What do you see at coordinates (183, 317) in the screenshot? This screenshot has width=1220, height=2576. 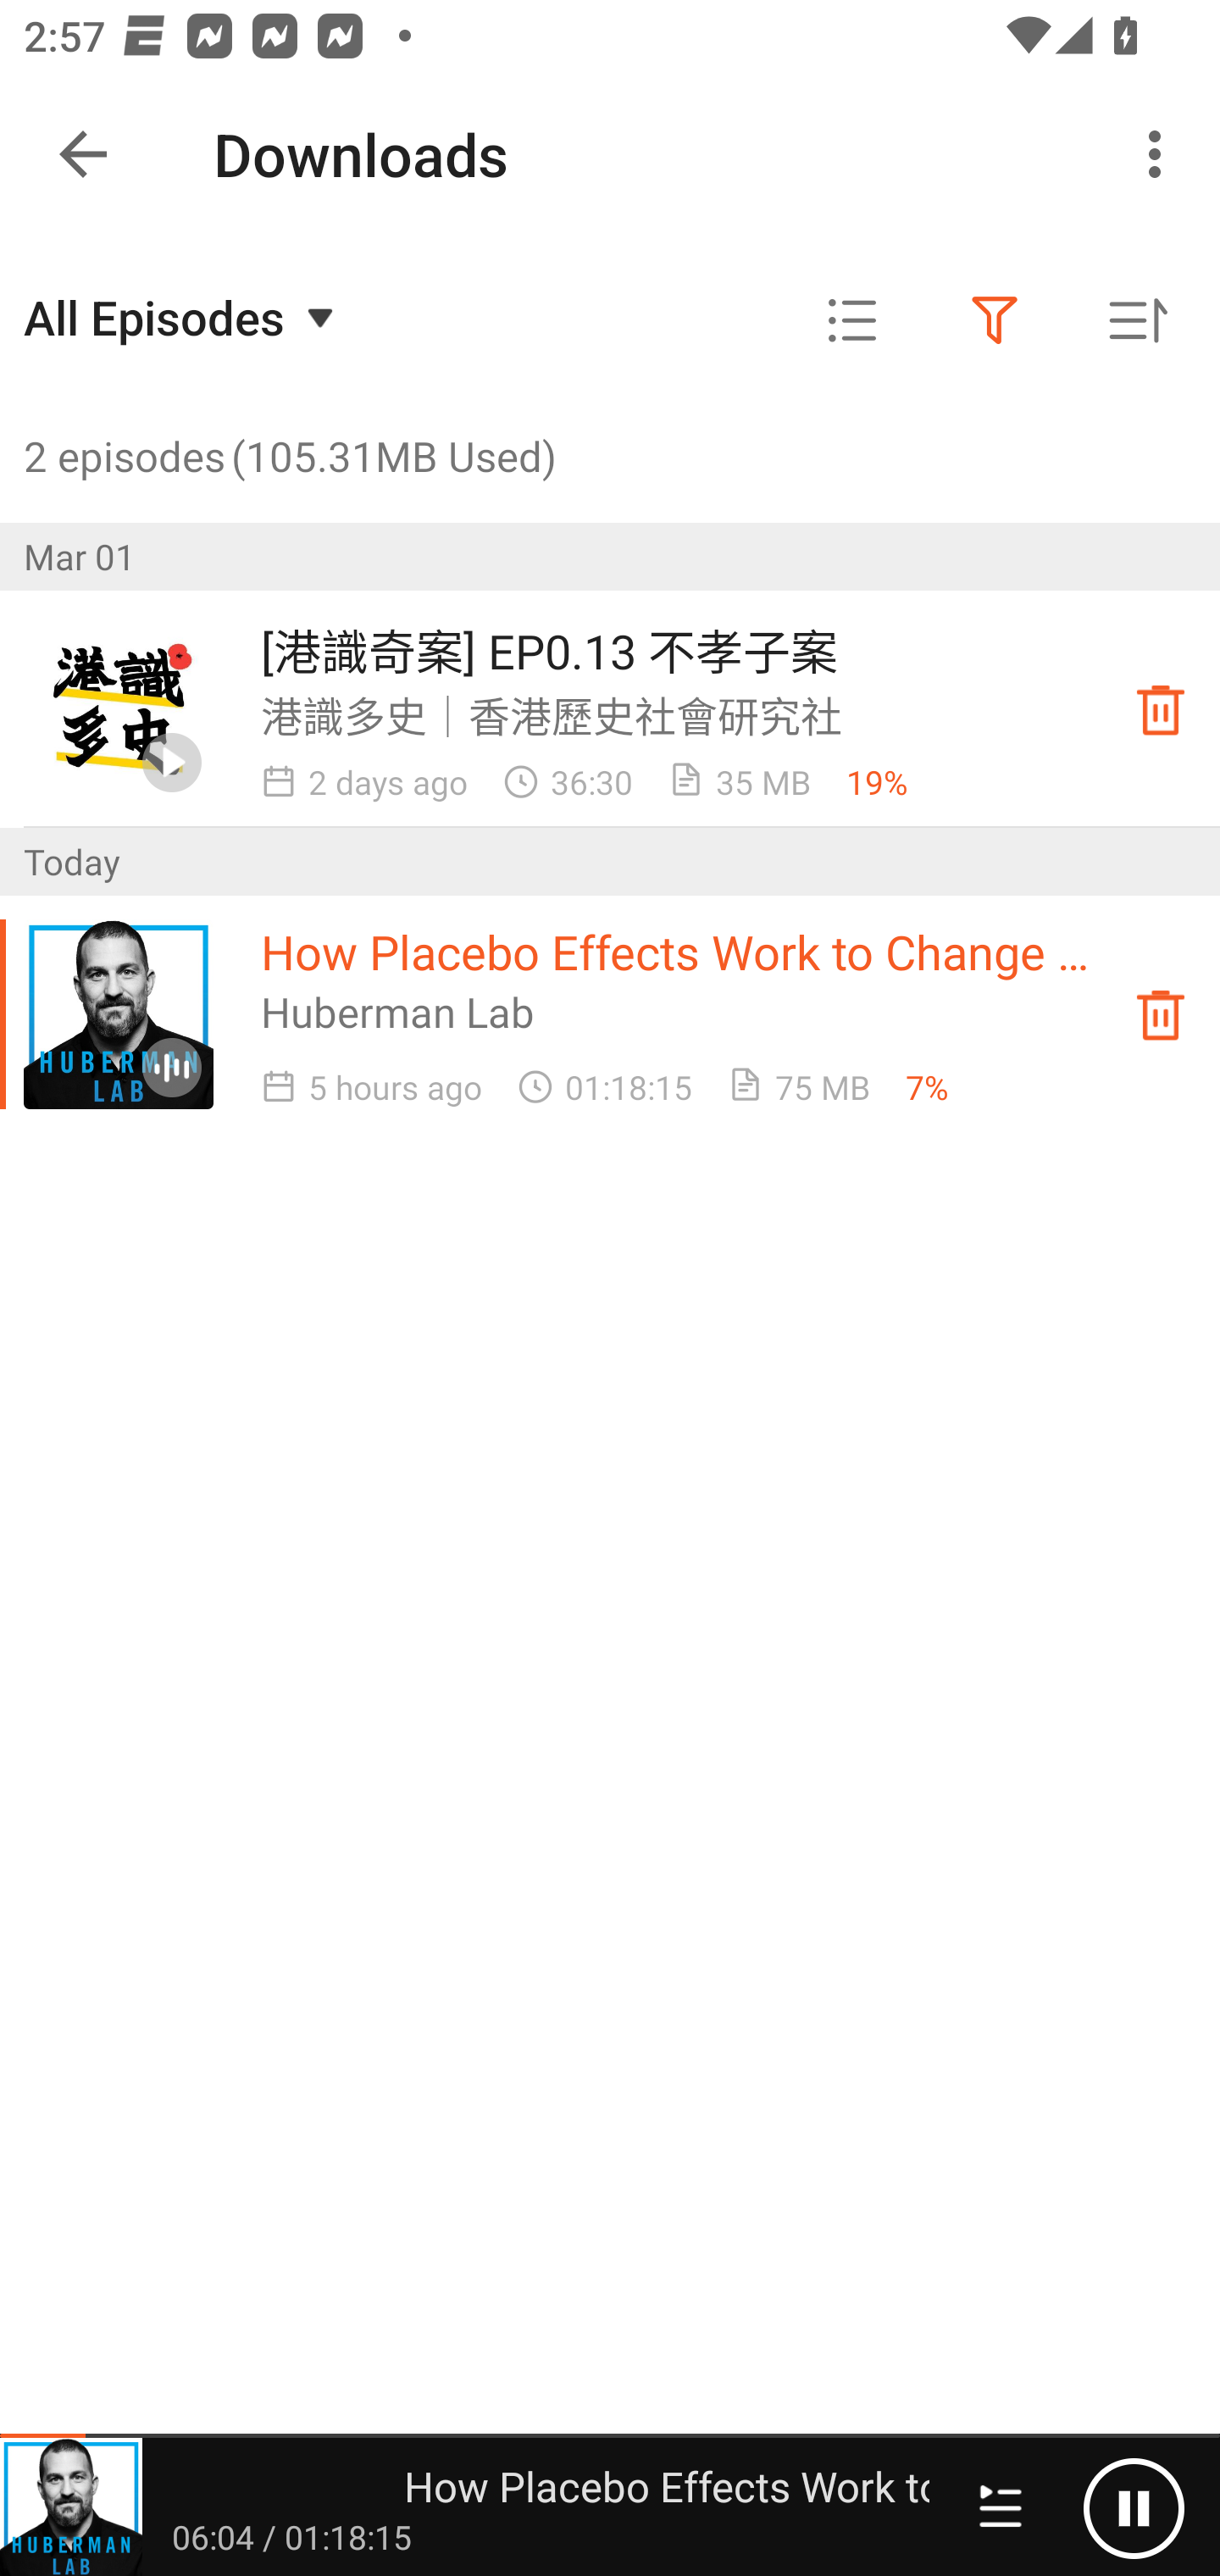 I see `All Episodes` at bounding box center [183, 317].